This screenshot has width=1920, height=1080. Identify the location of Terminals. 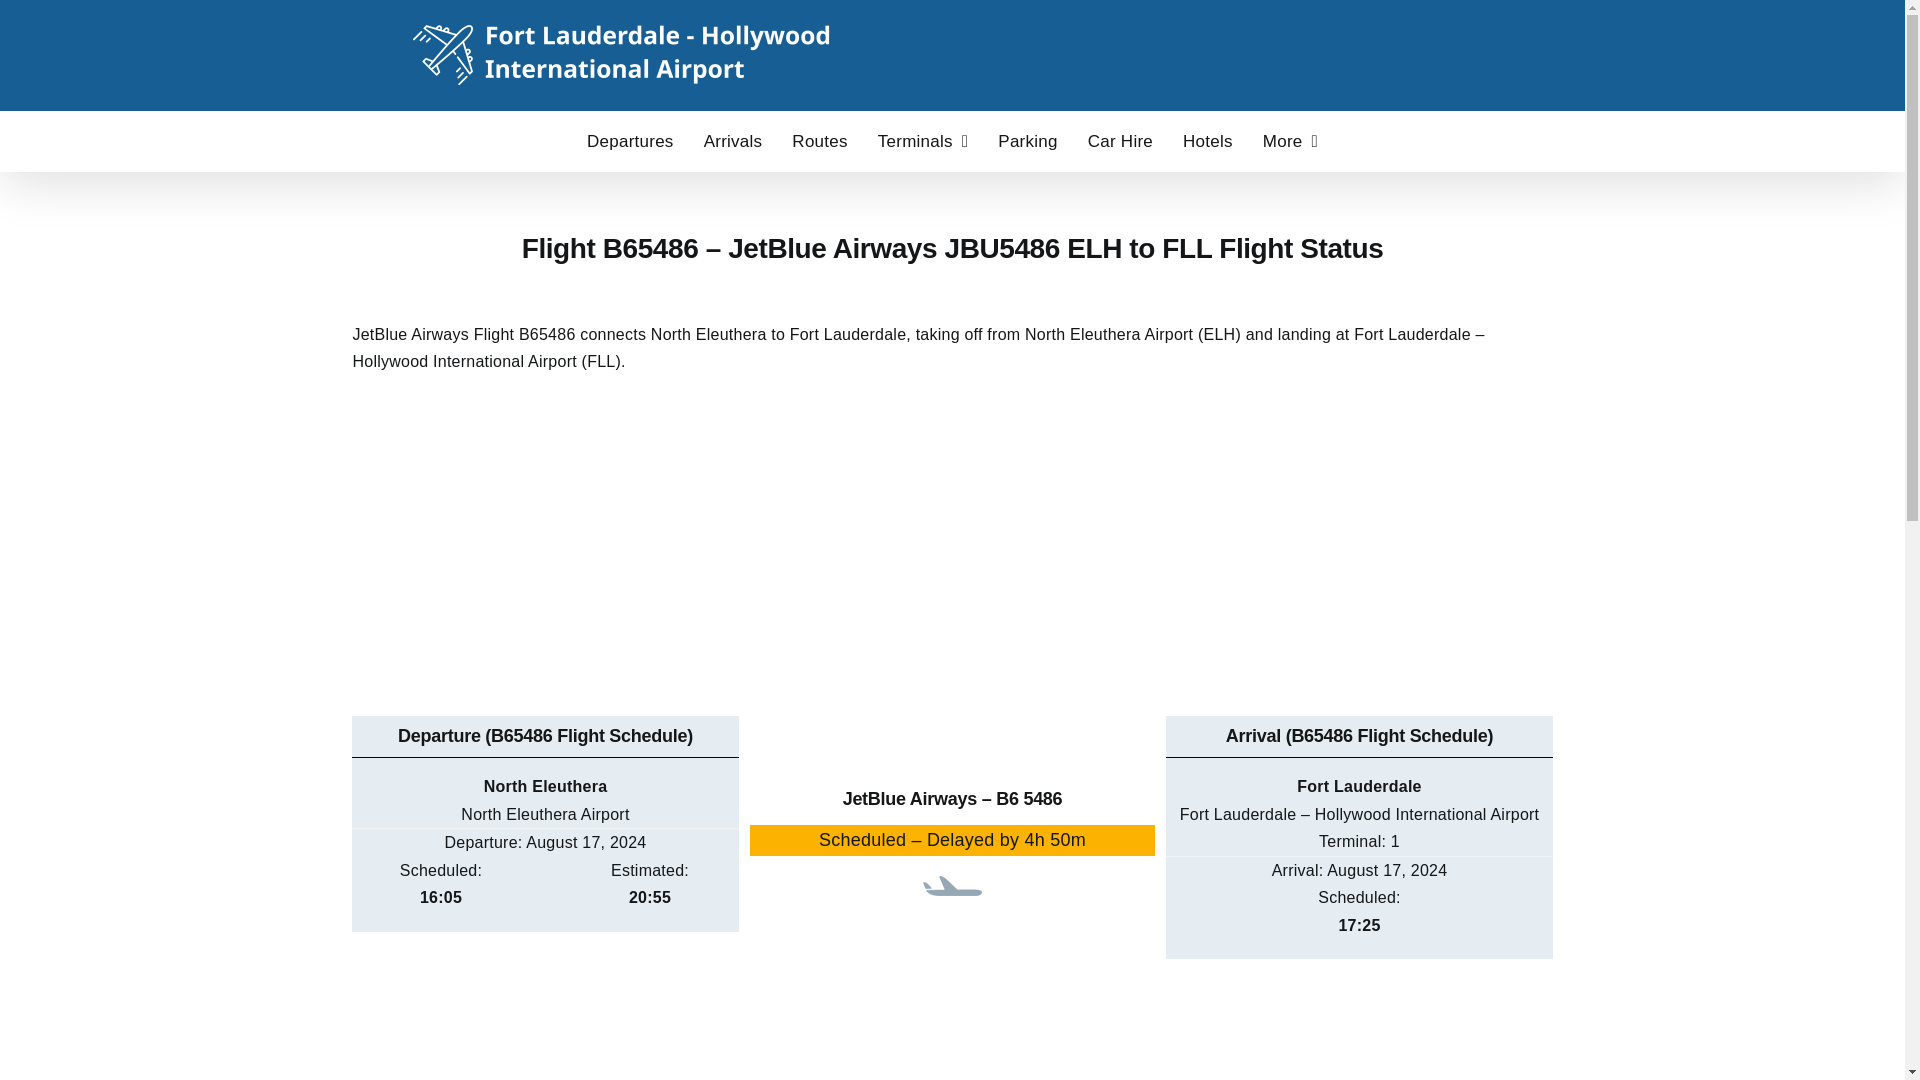
(923, 140).